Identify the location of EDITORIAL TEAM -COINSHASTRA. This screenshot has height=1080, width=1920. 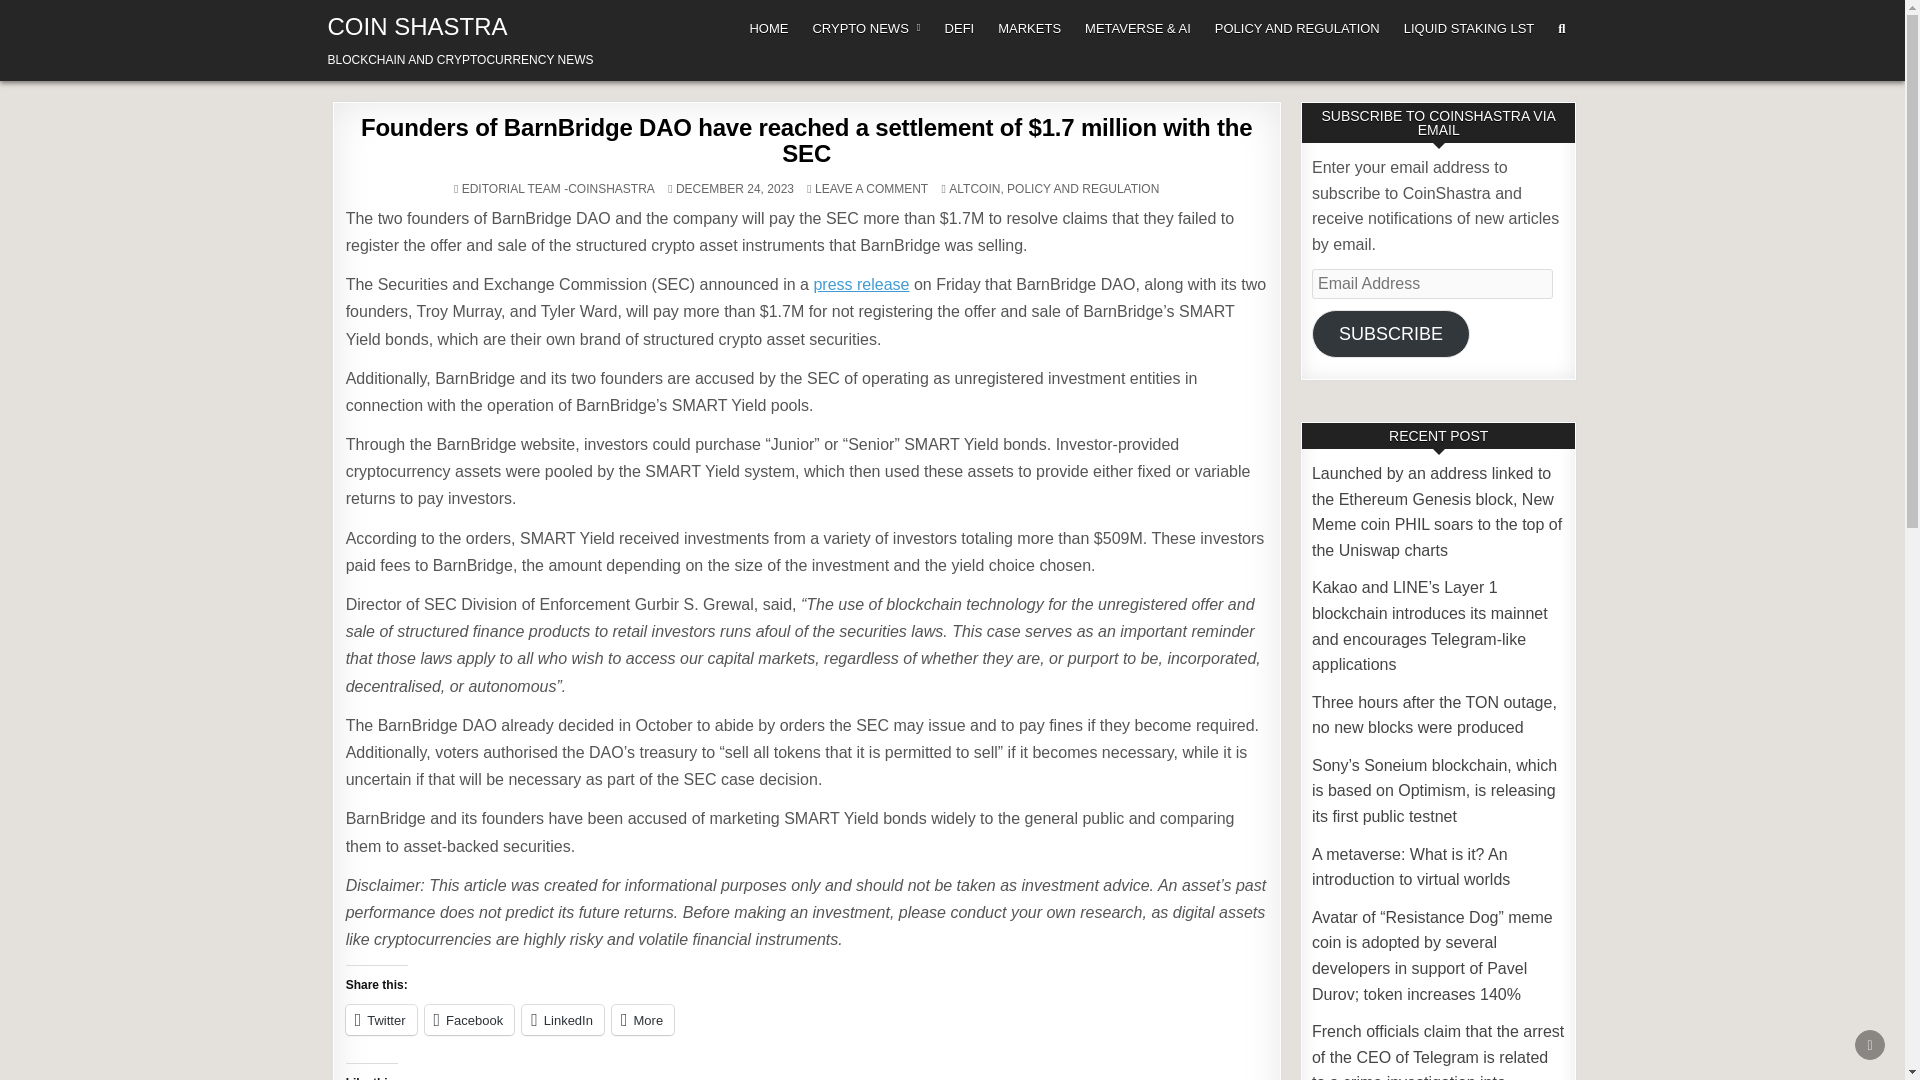
(558, 188).